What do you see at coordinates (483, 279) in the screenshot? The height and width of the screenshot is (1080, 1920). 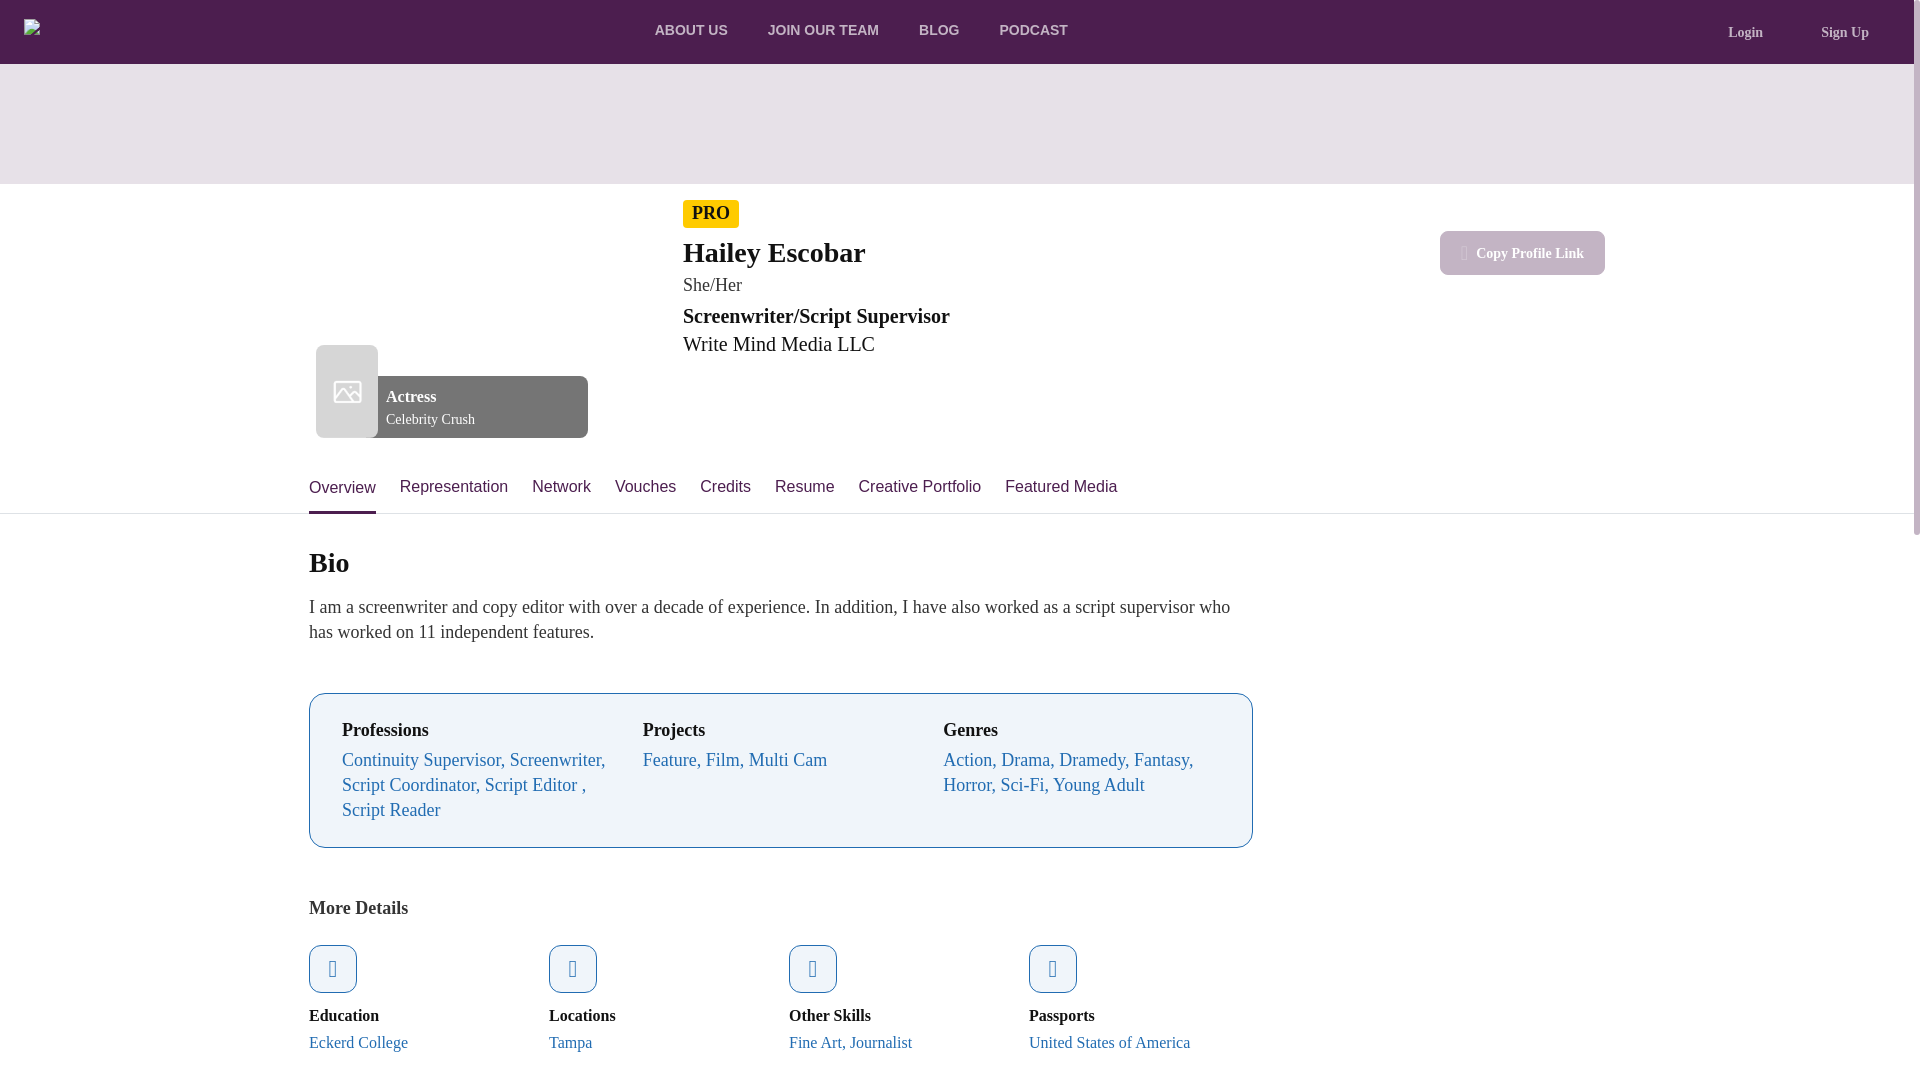 I see `Hailey Escobar, HUSSLUP` at bounding box center [483, 279].